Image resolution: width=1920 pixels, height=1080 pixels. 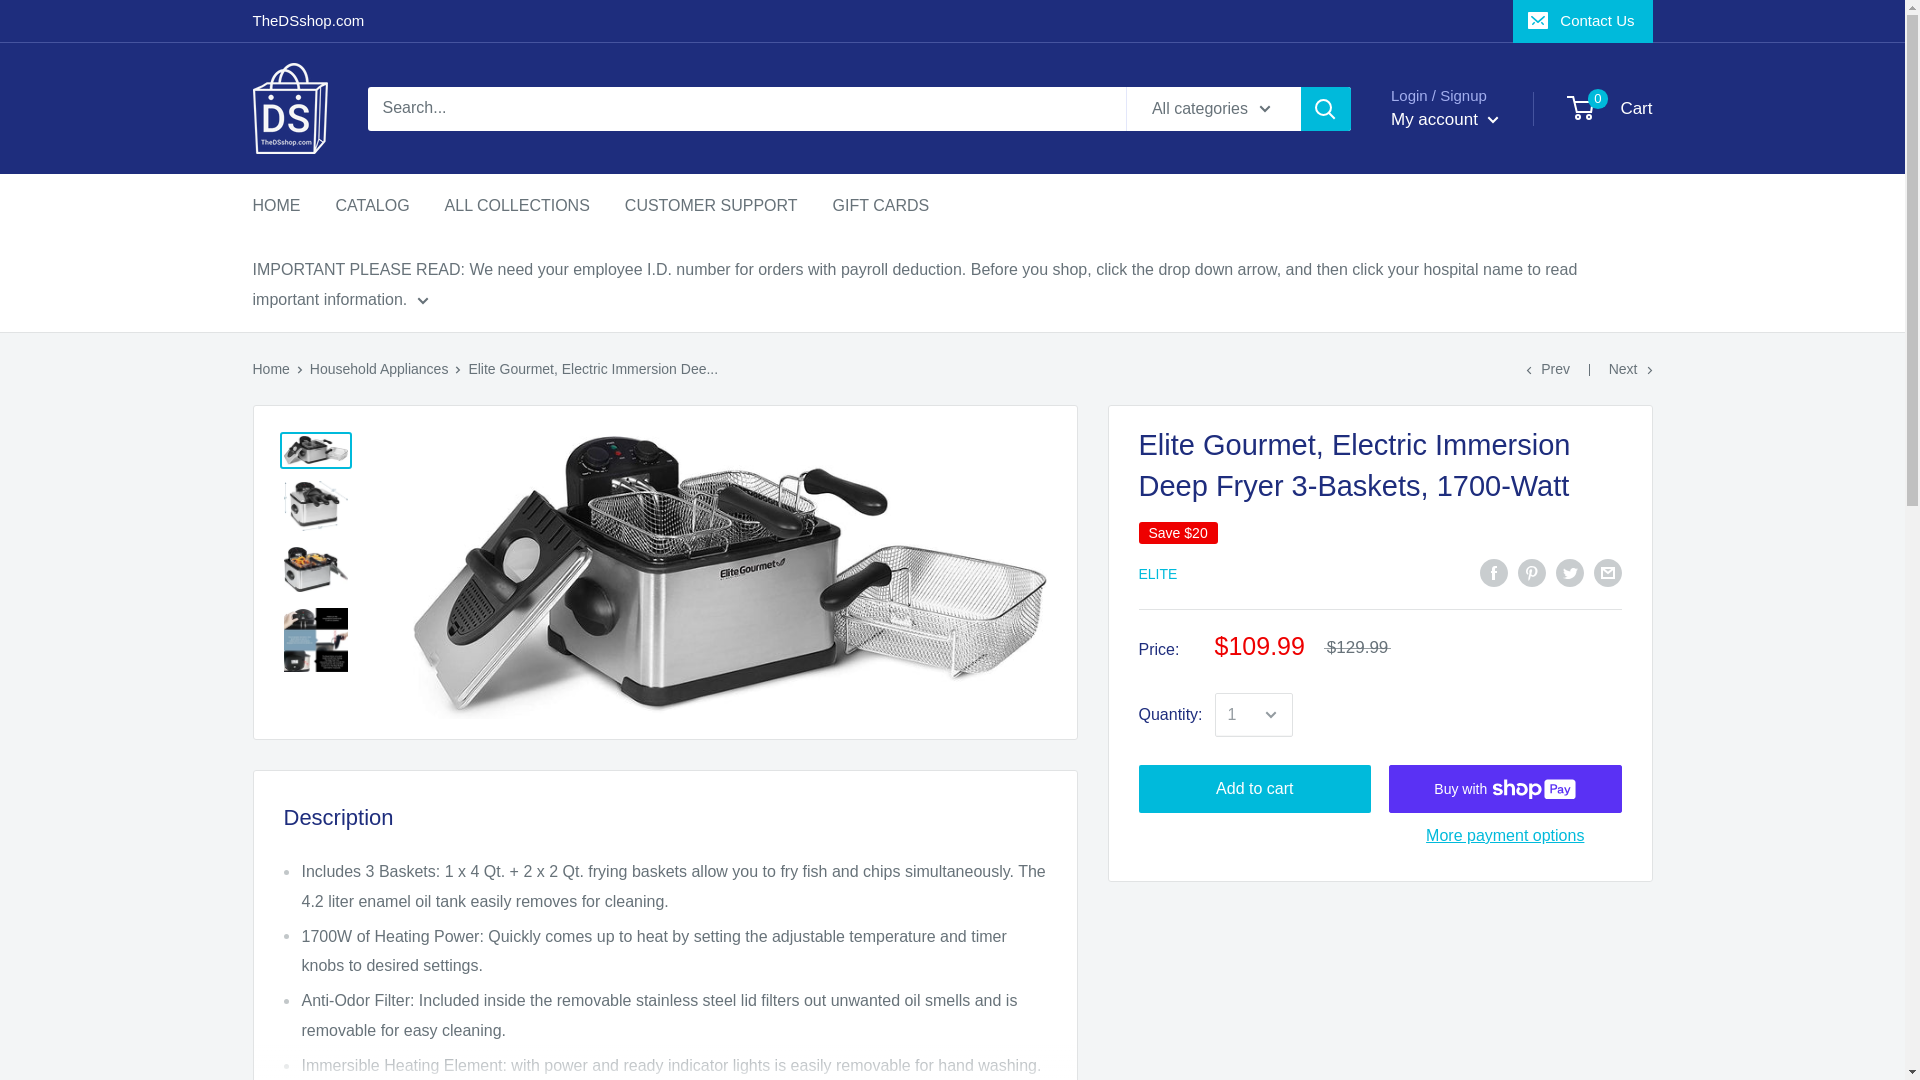 I want to click on GIFT CARDS, so click(x=1582, y=21).